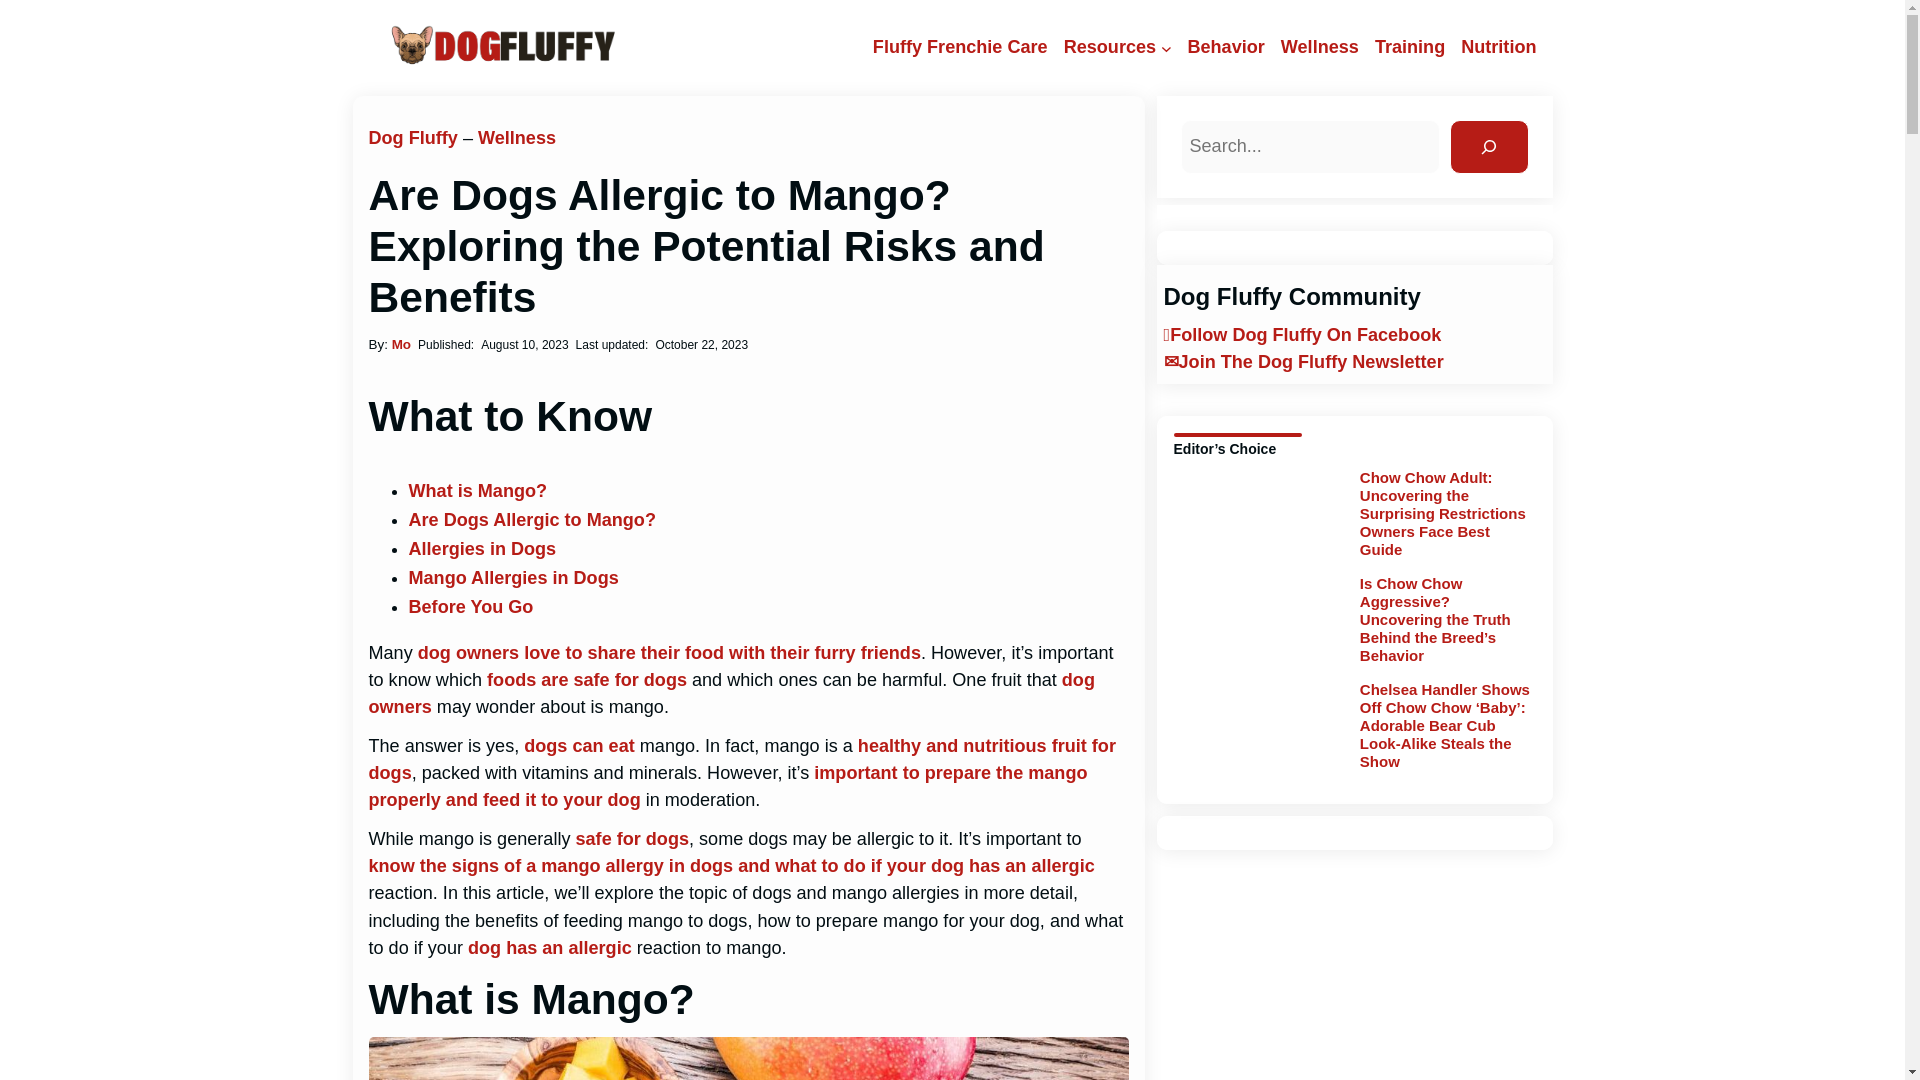 This screenshot has height=1080, width=1920. I want to click on Wellness, so click(1320, 47).